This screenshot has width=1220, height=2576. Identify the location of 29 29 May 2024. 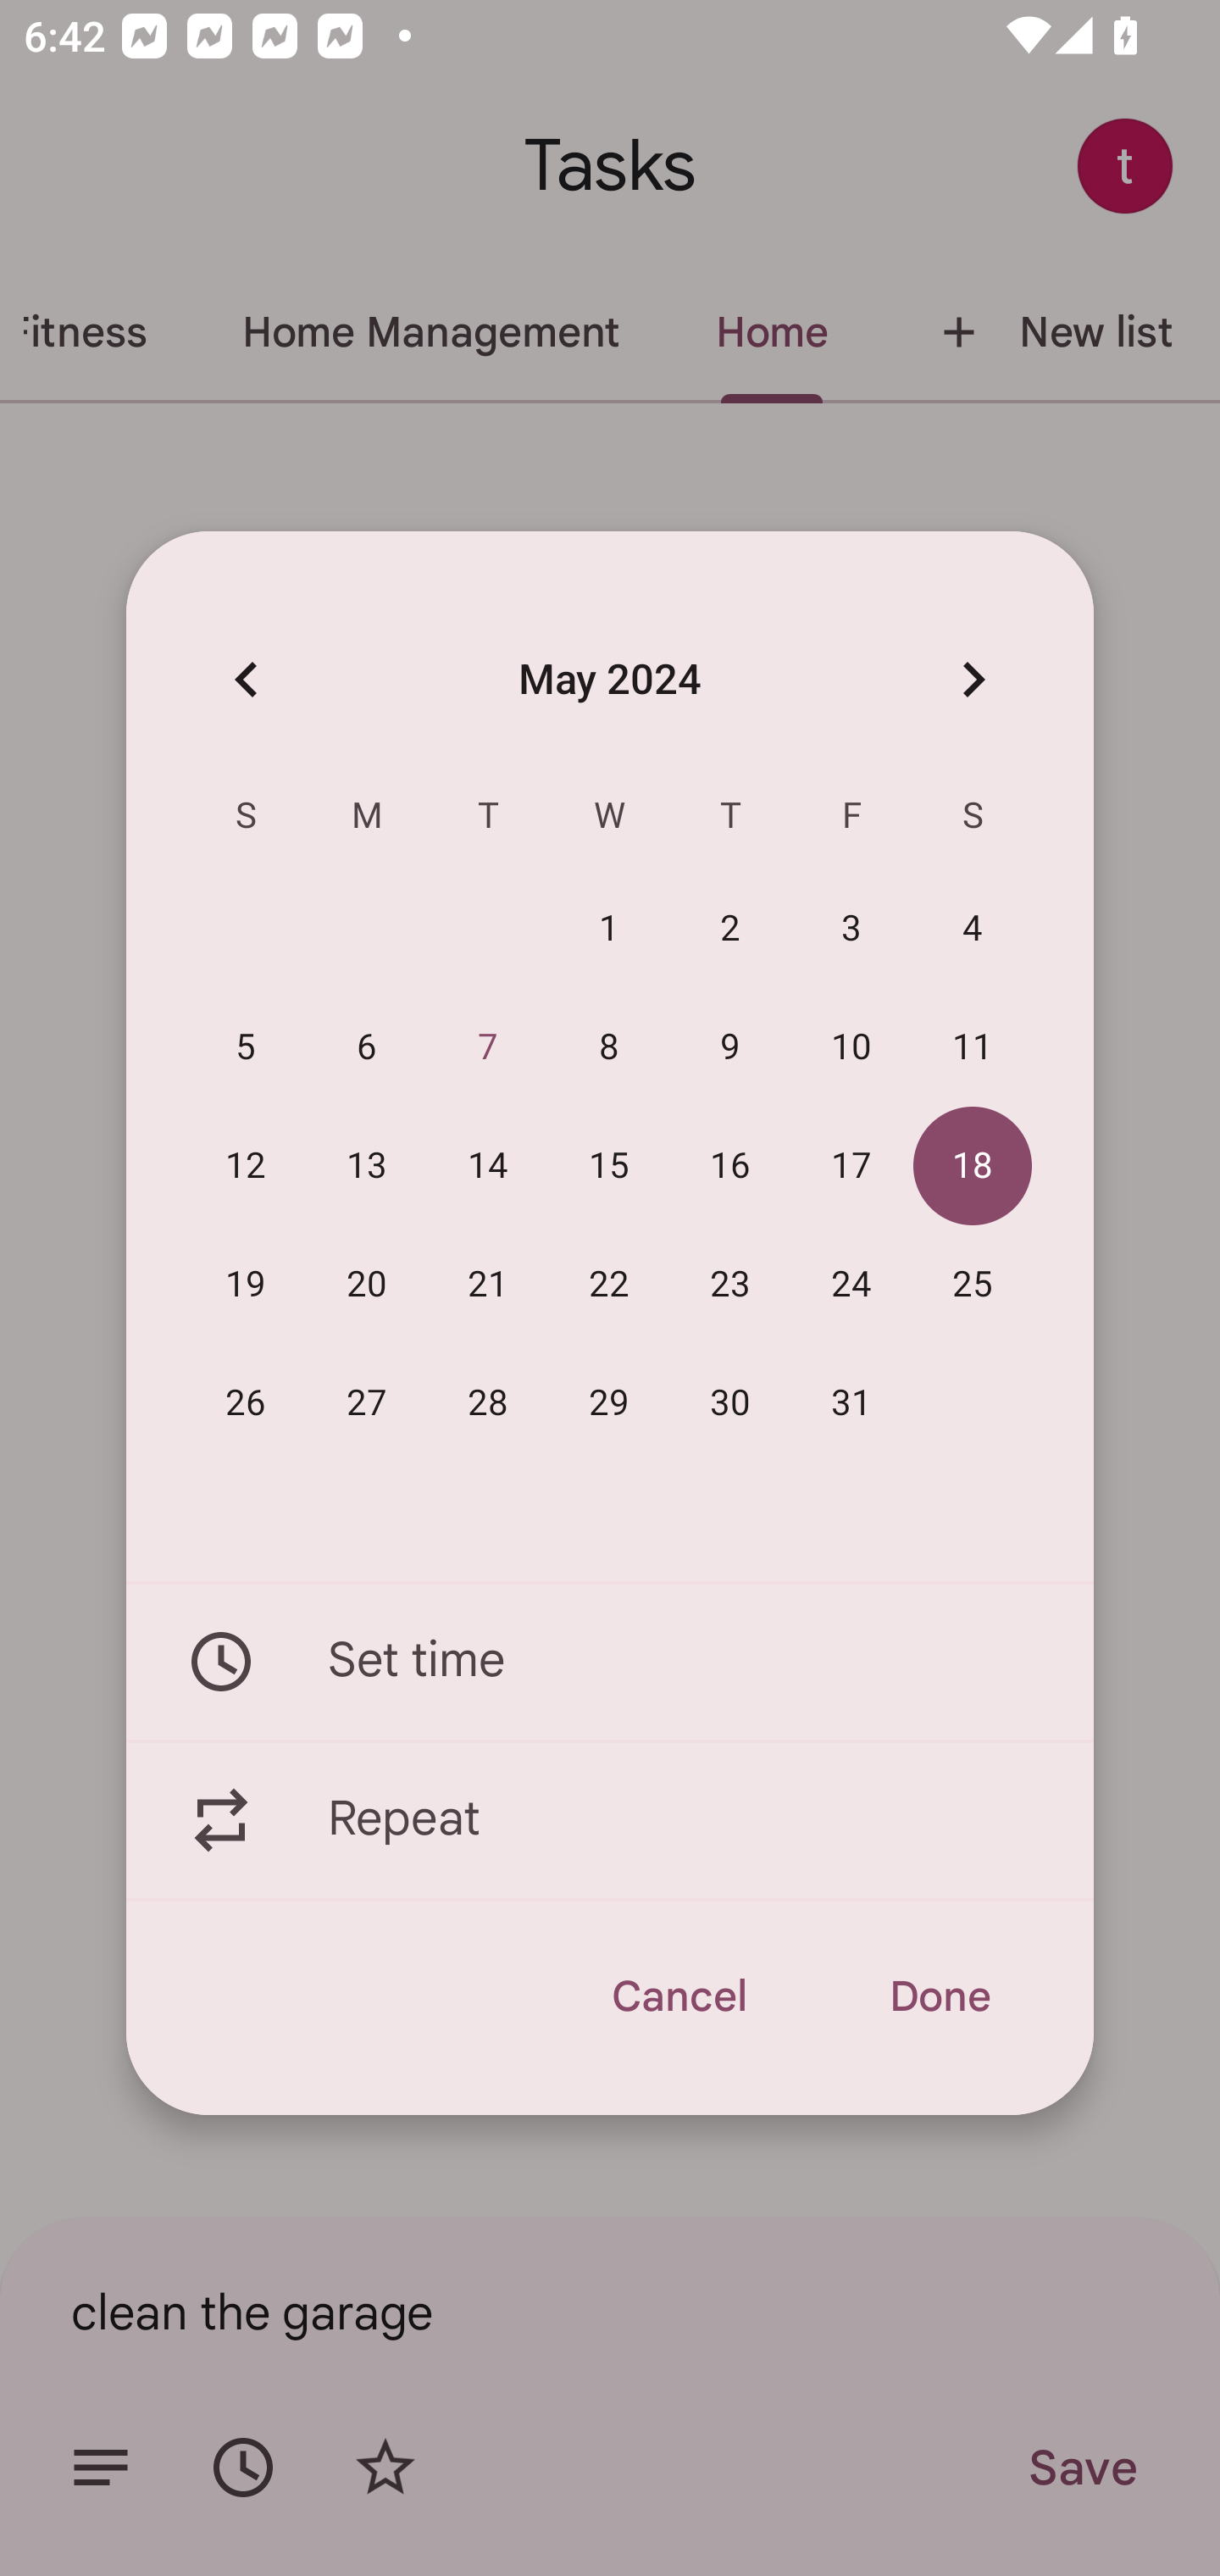
(609, 1403).